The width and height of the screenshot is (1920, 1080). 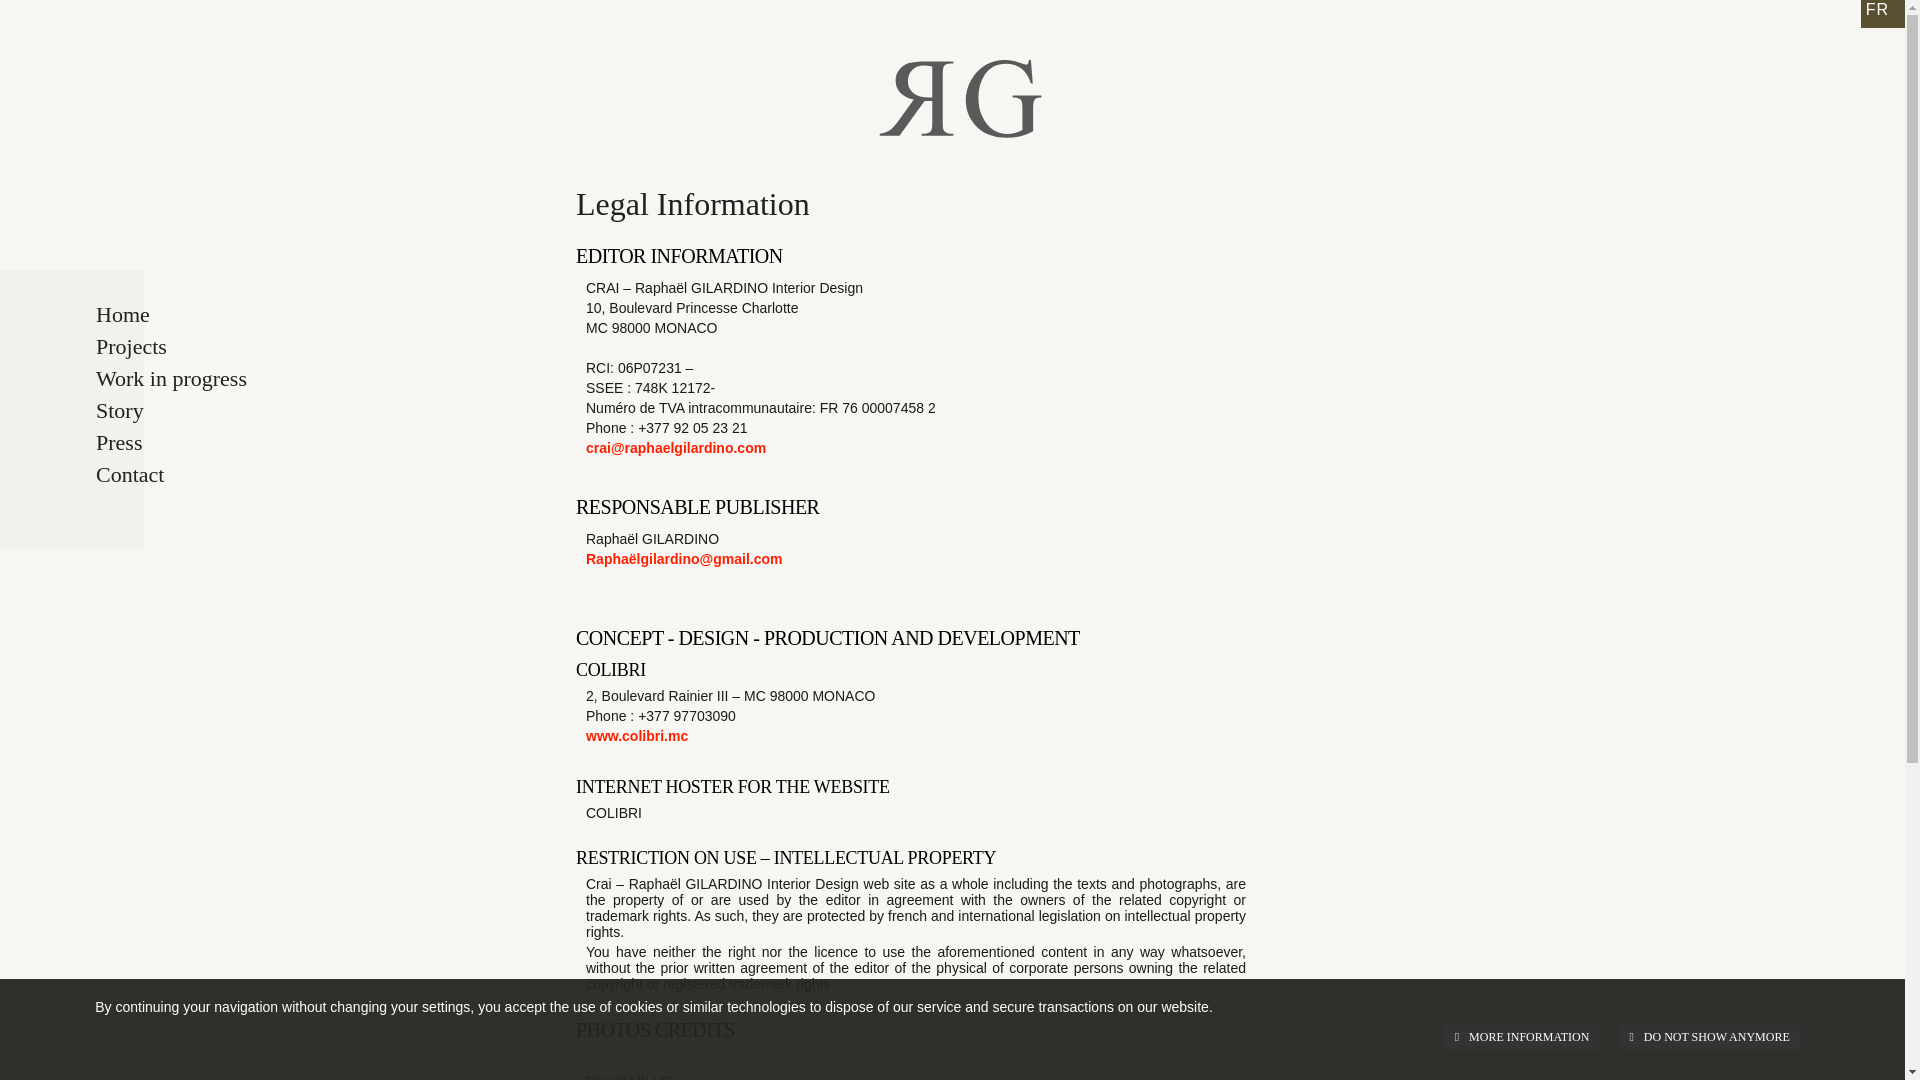 What do you see at coordinates (213, 378) in the screenshot?
I see `Work in progress` at bounding box center [213, 378].